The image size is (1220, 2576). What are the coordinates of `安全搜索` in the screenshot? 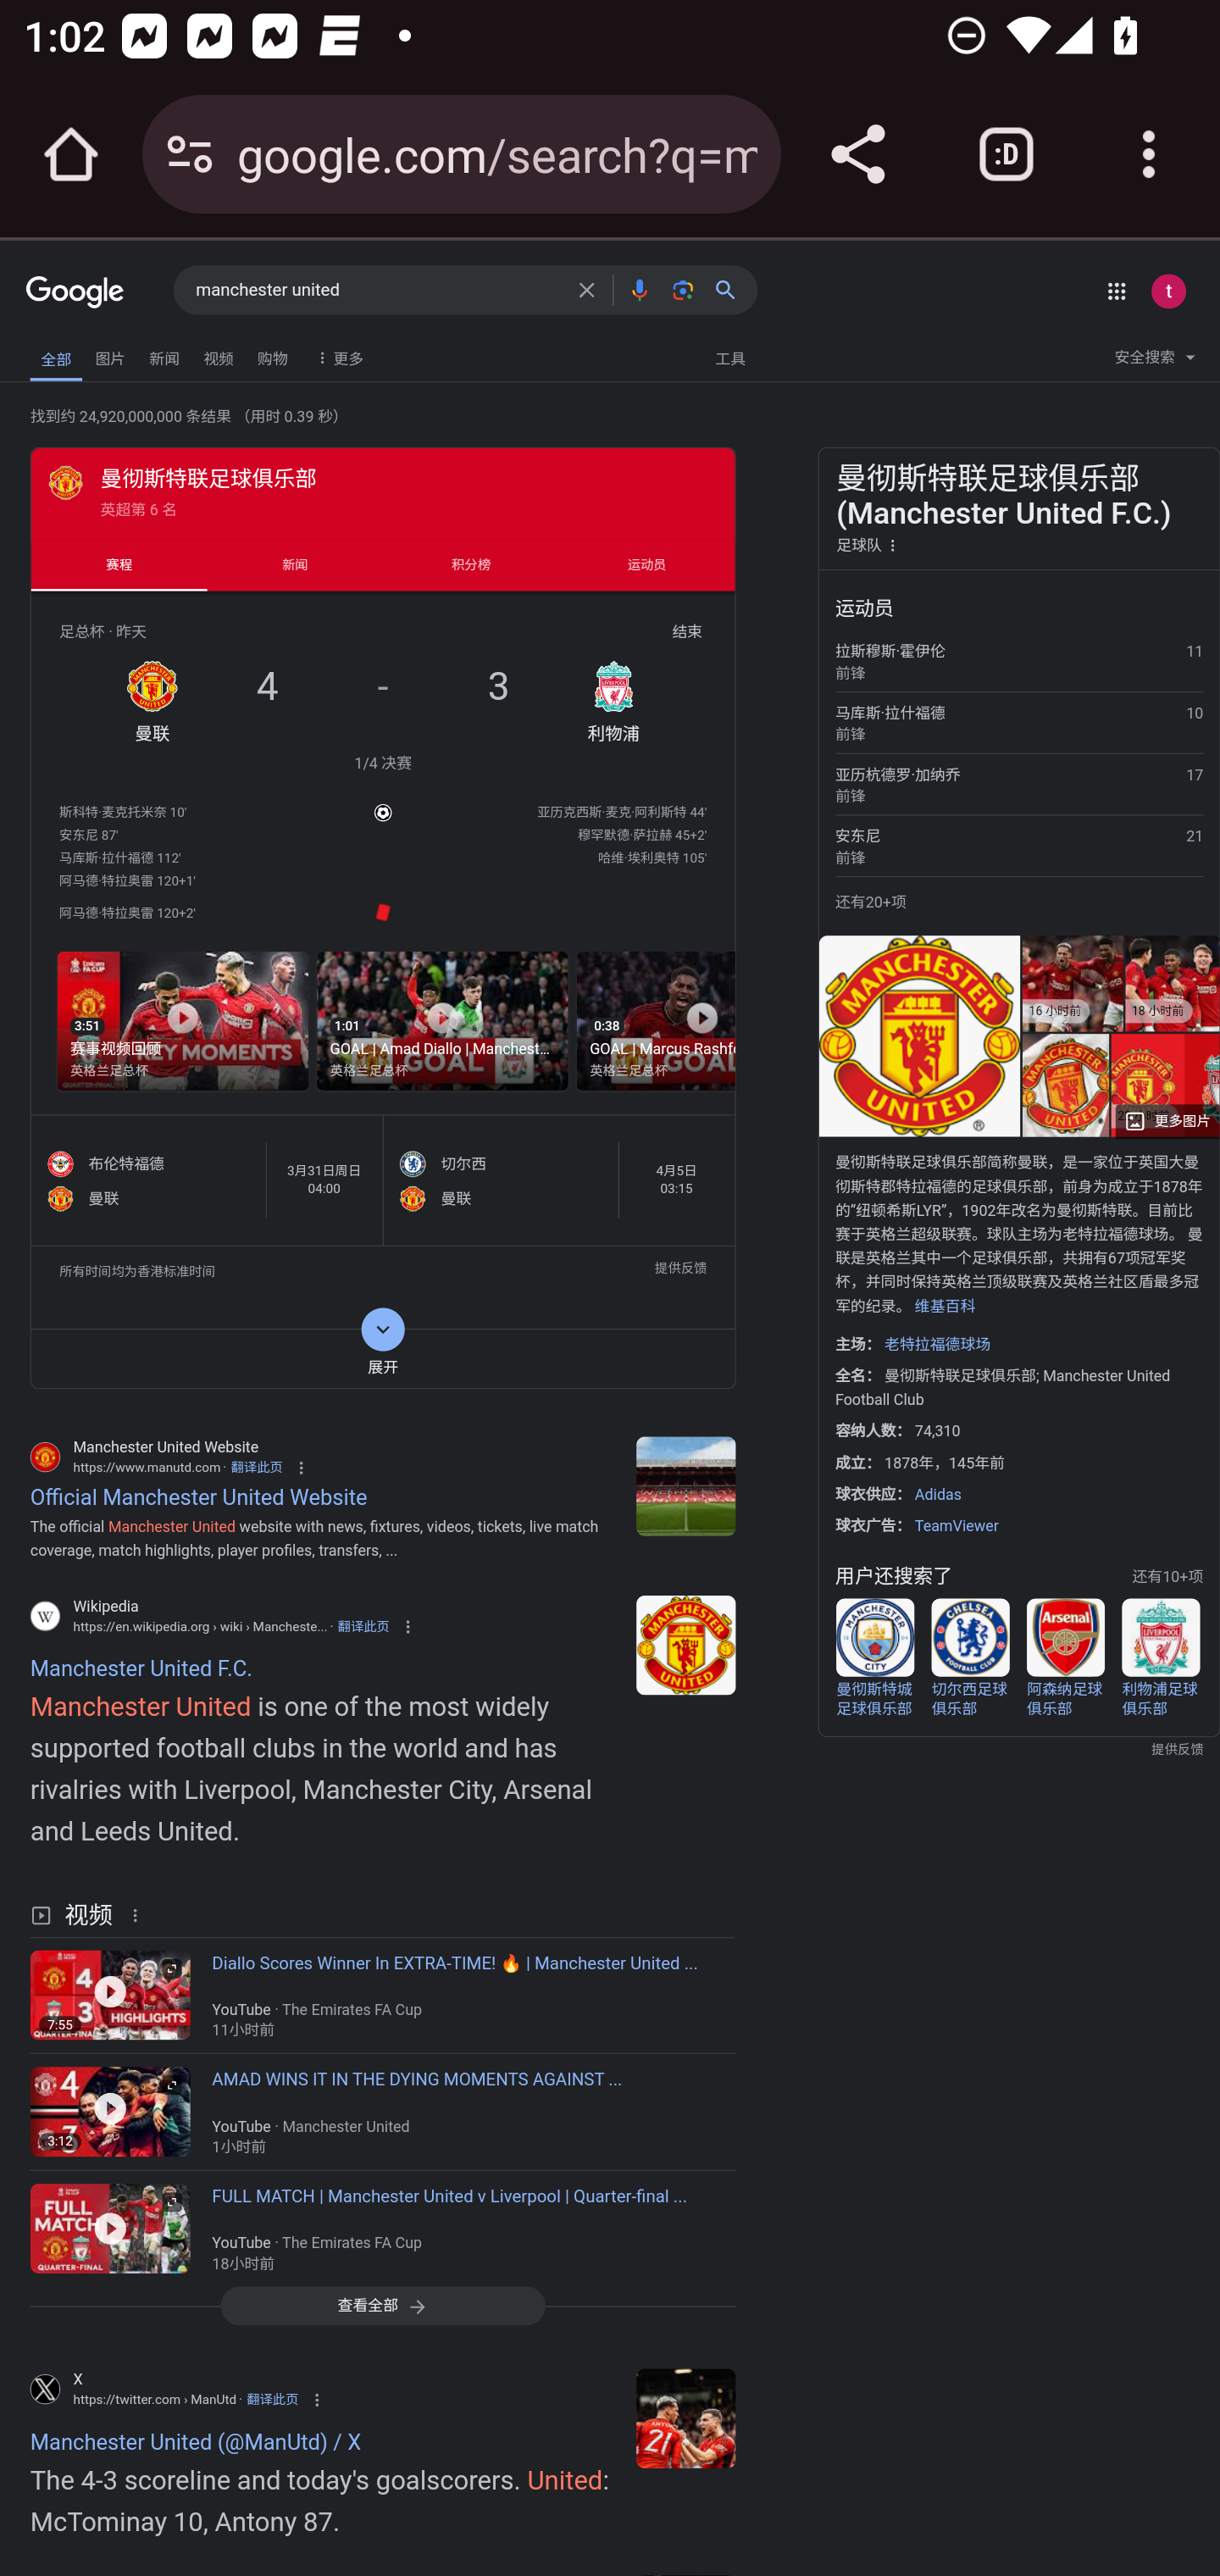 It's located at (1155, 361).